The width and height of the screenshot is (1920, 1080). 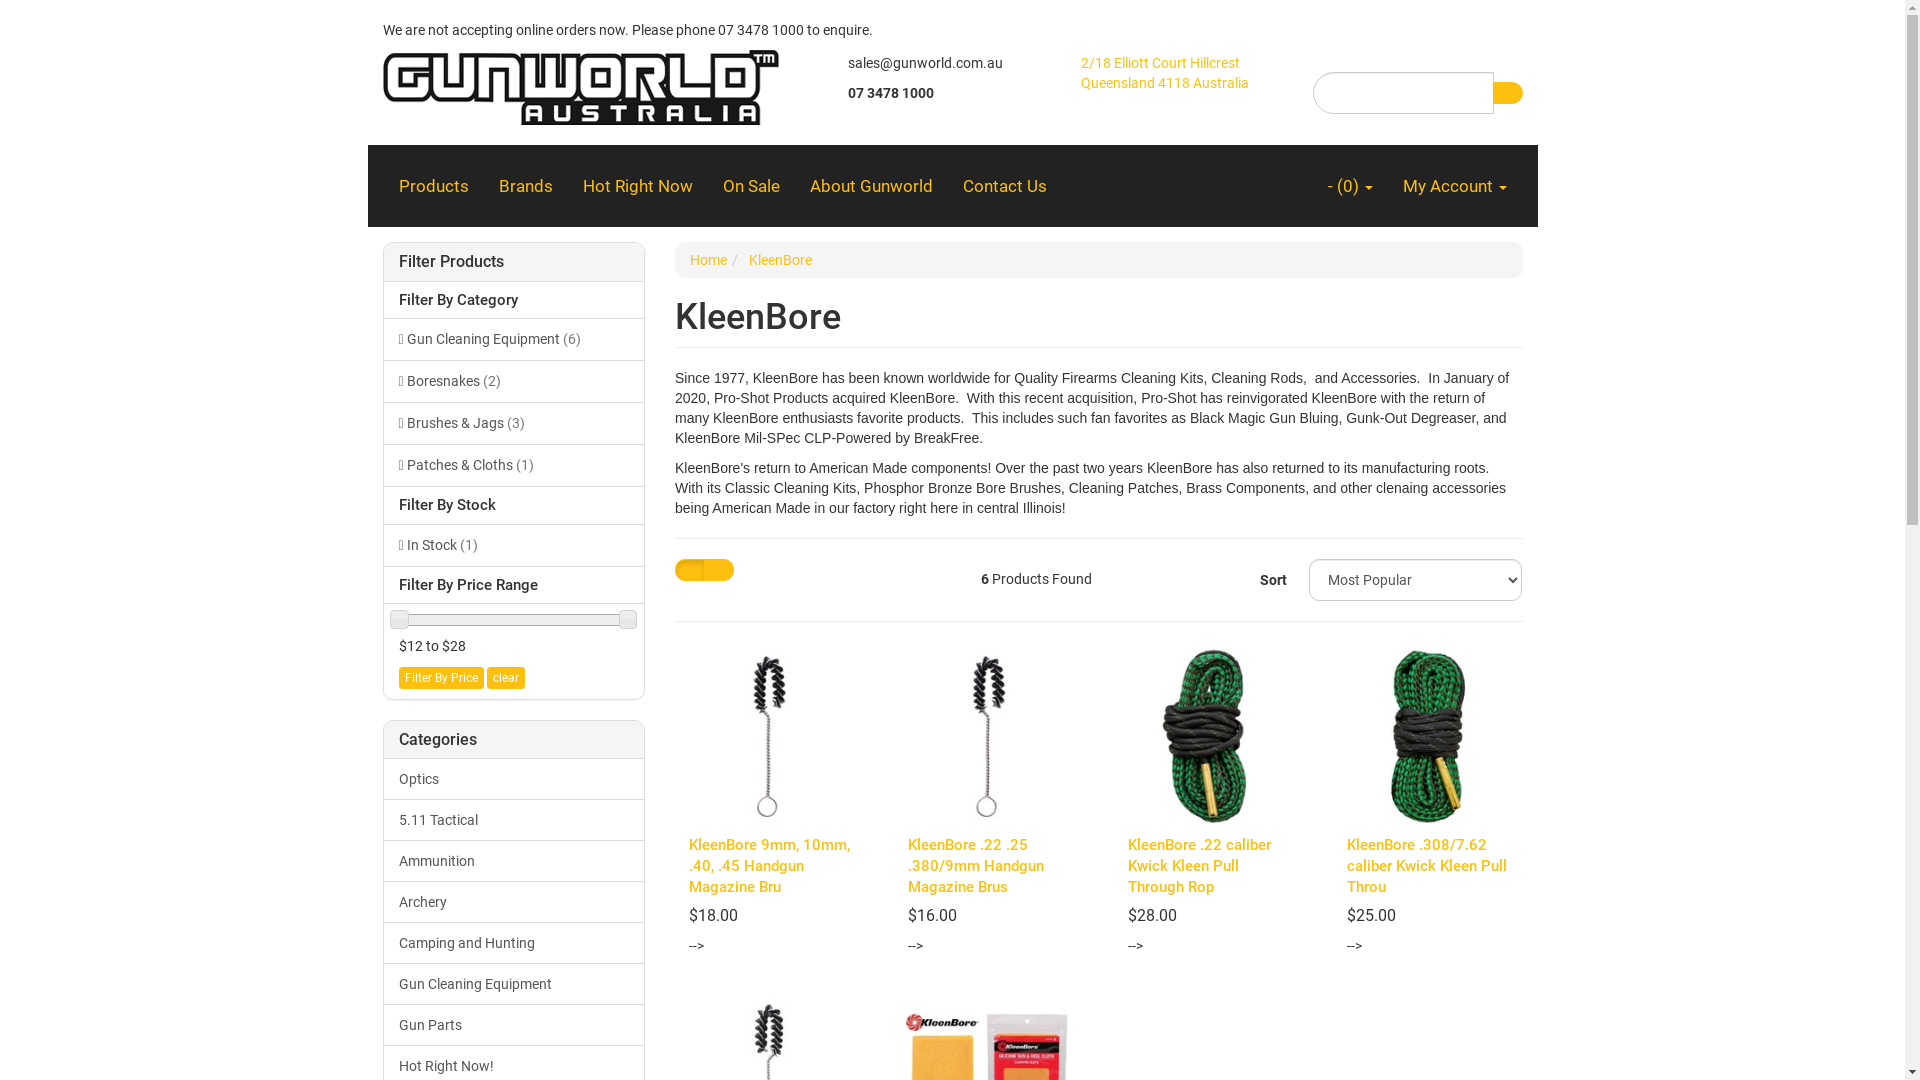 What do you see at coordinates (580, 81) in the screenshot?
I see `GUN WORLD AUSTRALIA` at bounding box center [580, 81].